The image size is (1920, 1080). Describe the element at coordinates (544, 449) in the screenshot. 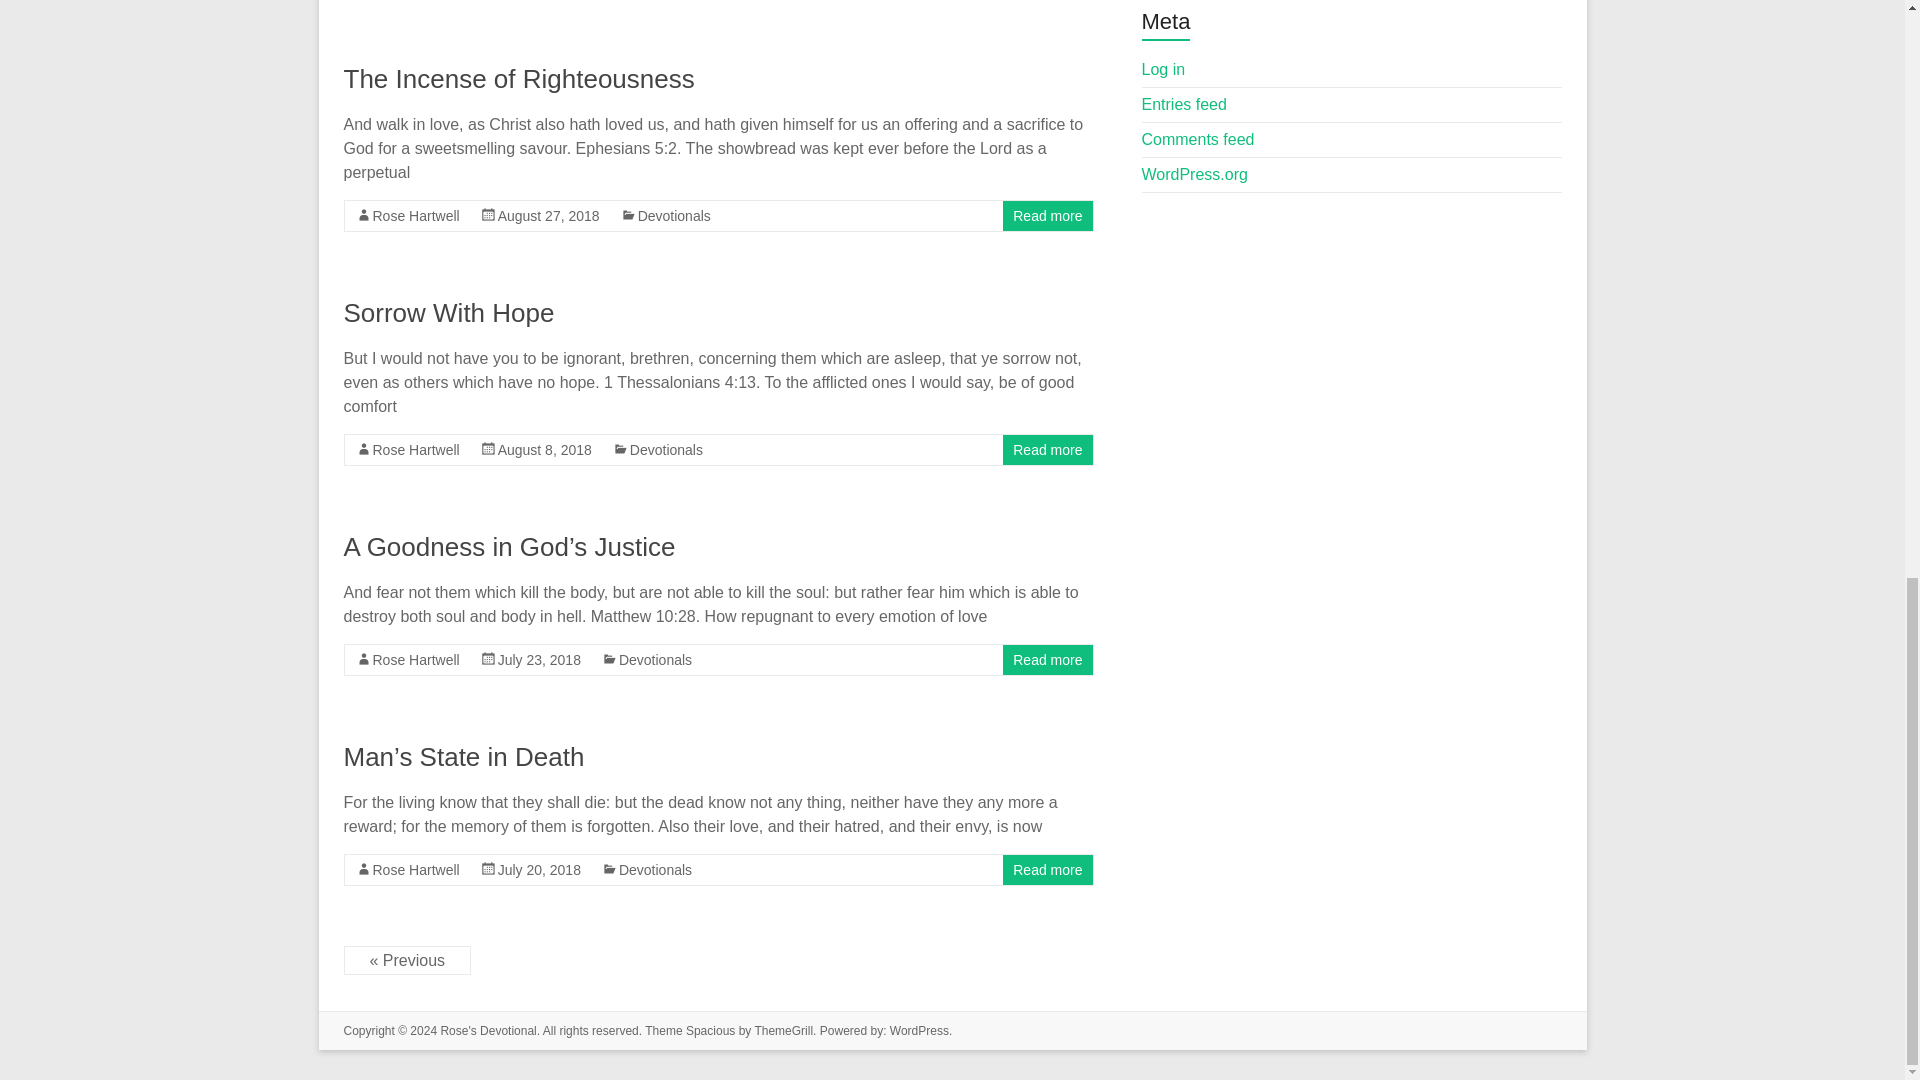

I see `9:02 am` at that location.